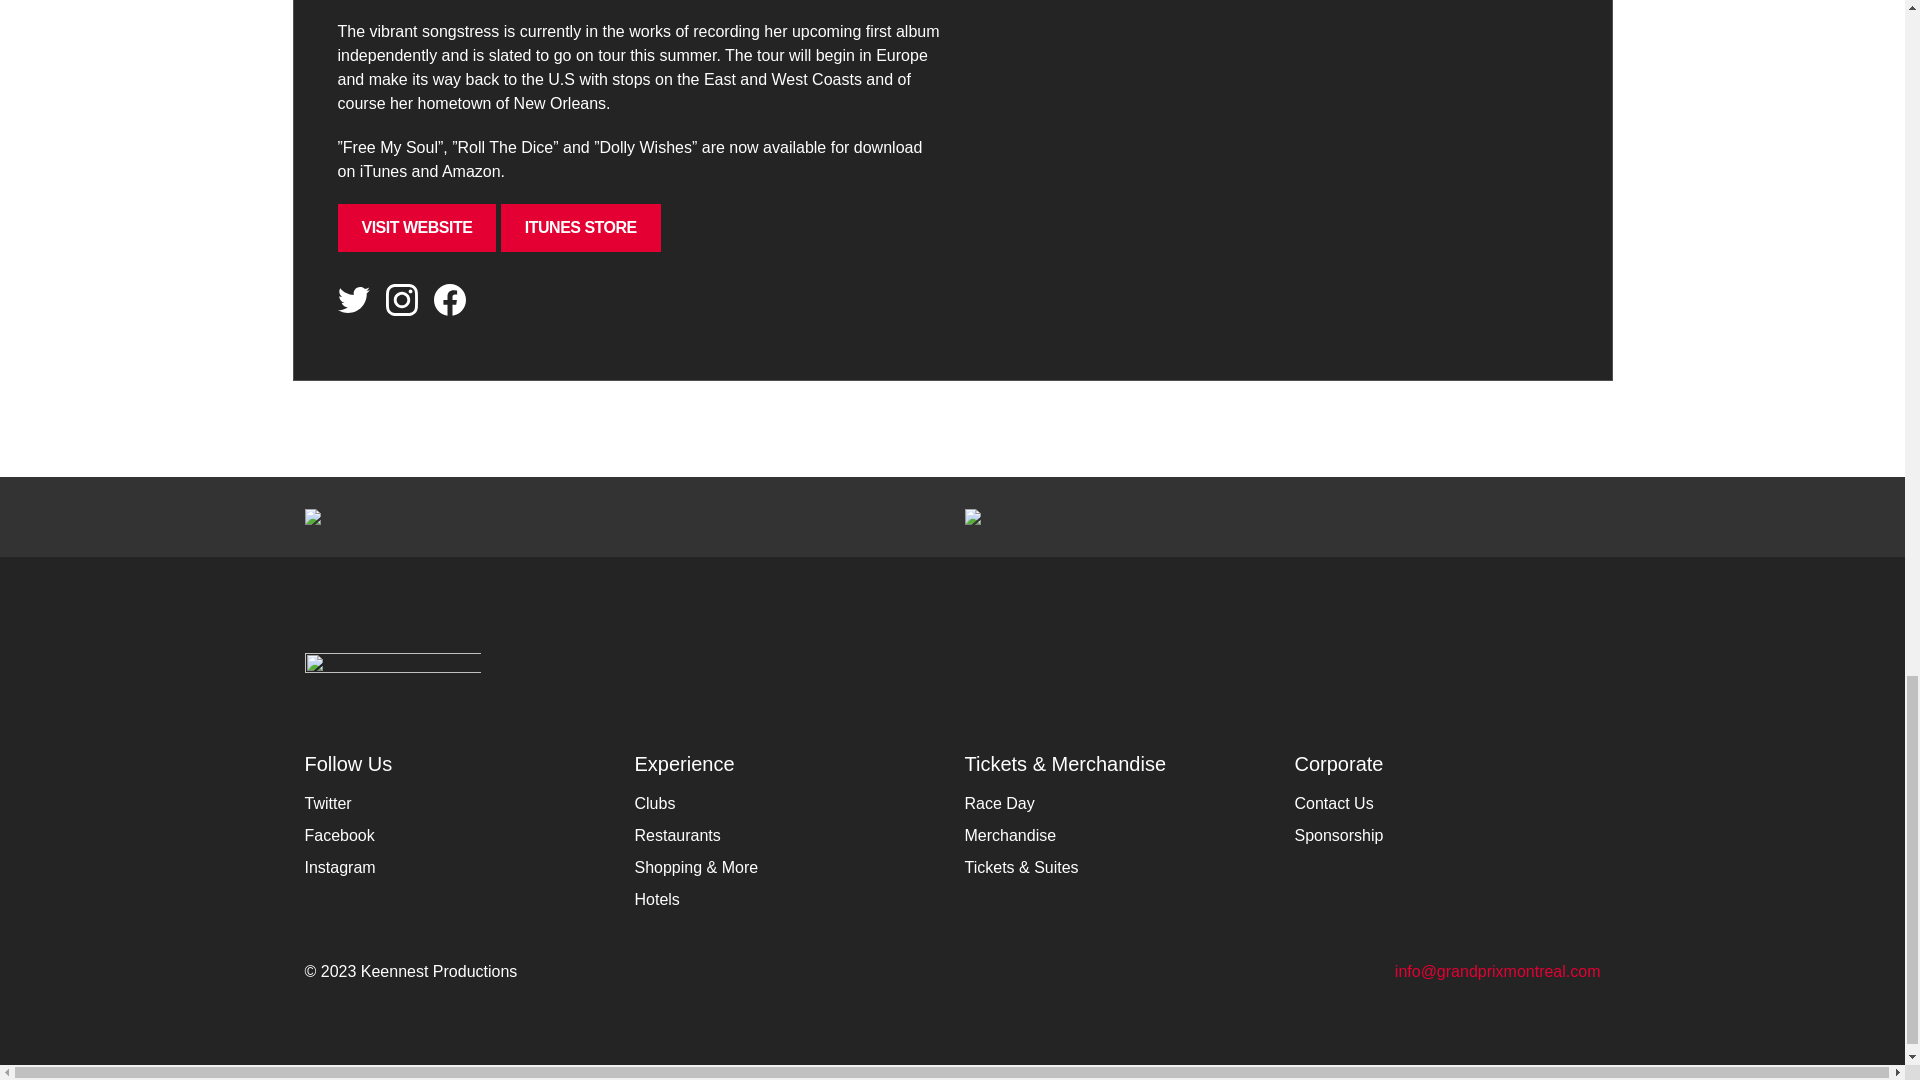  Describe the element at coordinates (338, 866) in the screenshot. I see `Instagram` at that location.